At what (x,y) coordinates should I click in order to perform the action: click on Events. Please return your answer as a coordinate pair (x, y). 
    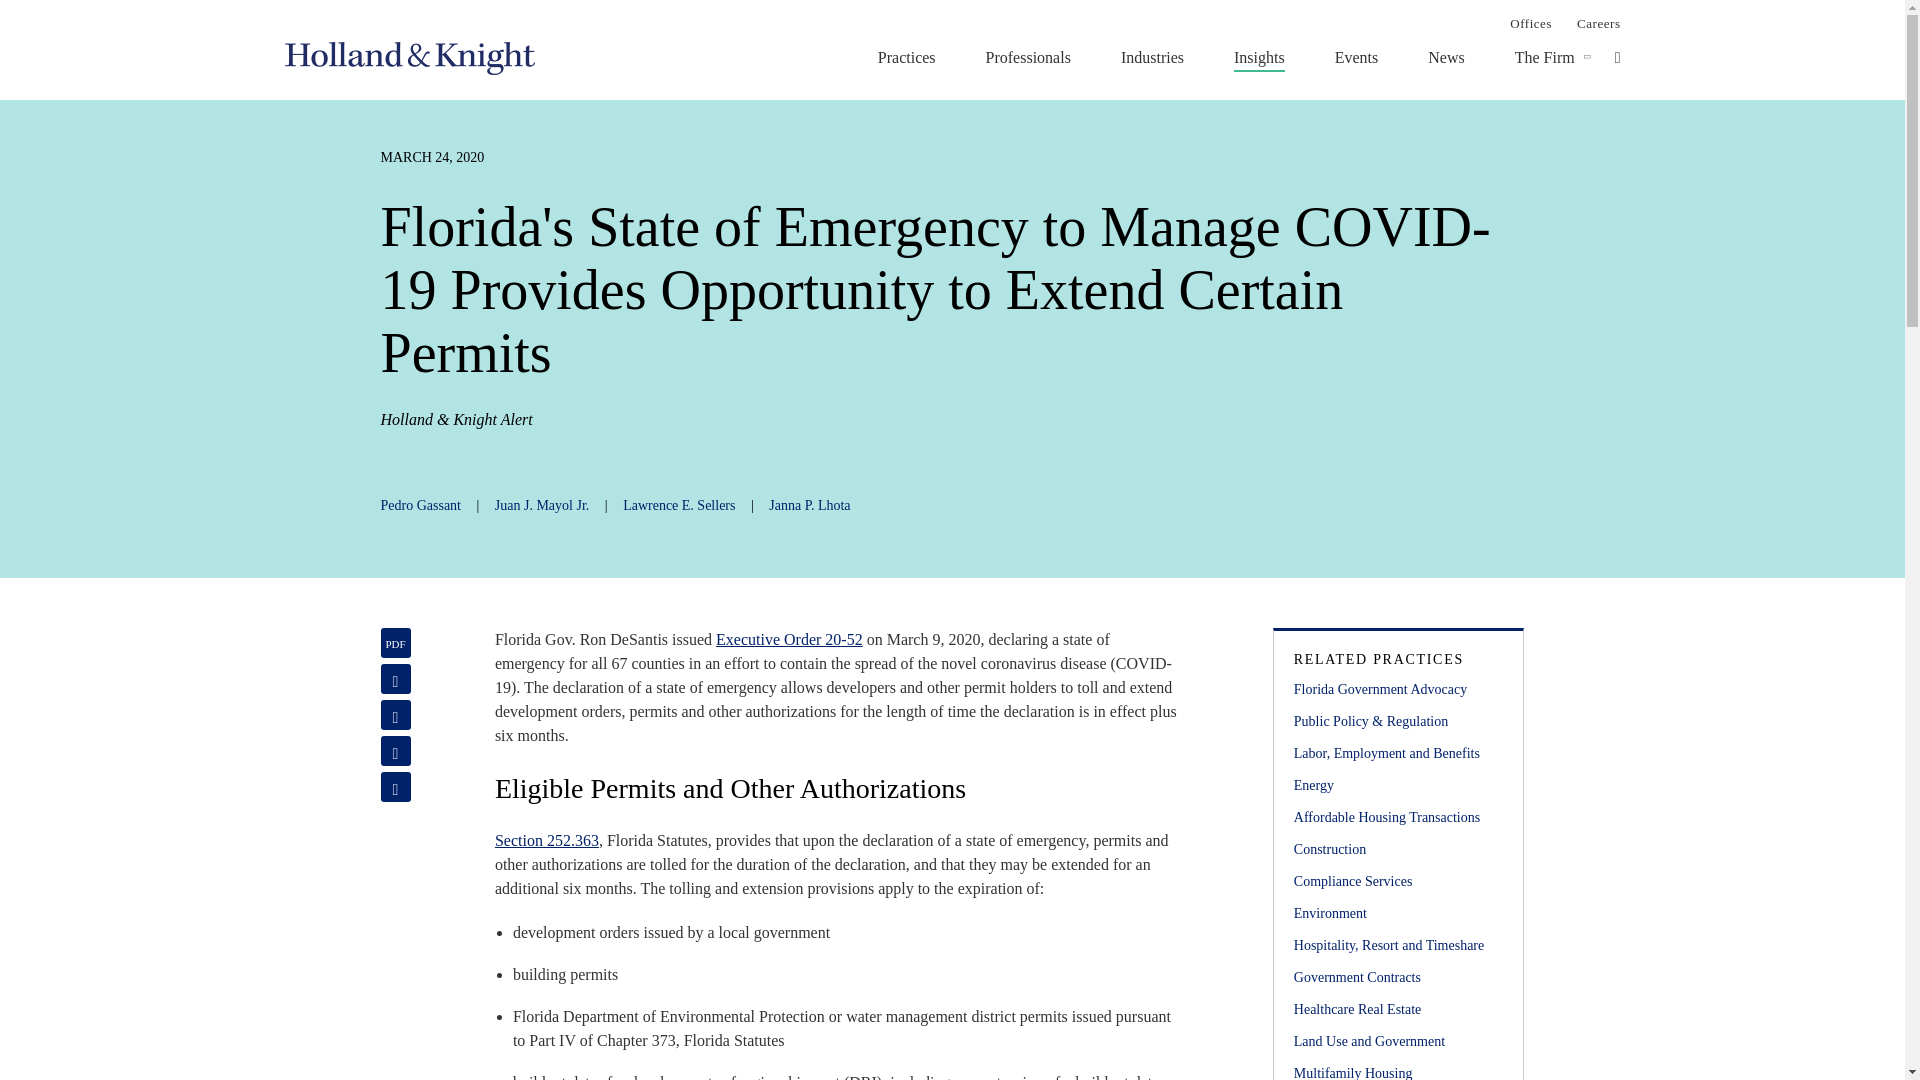
    Looking at the image, I should click on (1356, 57).